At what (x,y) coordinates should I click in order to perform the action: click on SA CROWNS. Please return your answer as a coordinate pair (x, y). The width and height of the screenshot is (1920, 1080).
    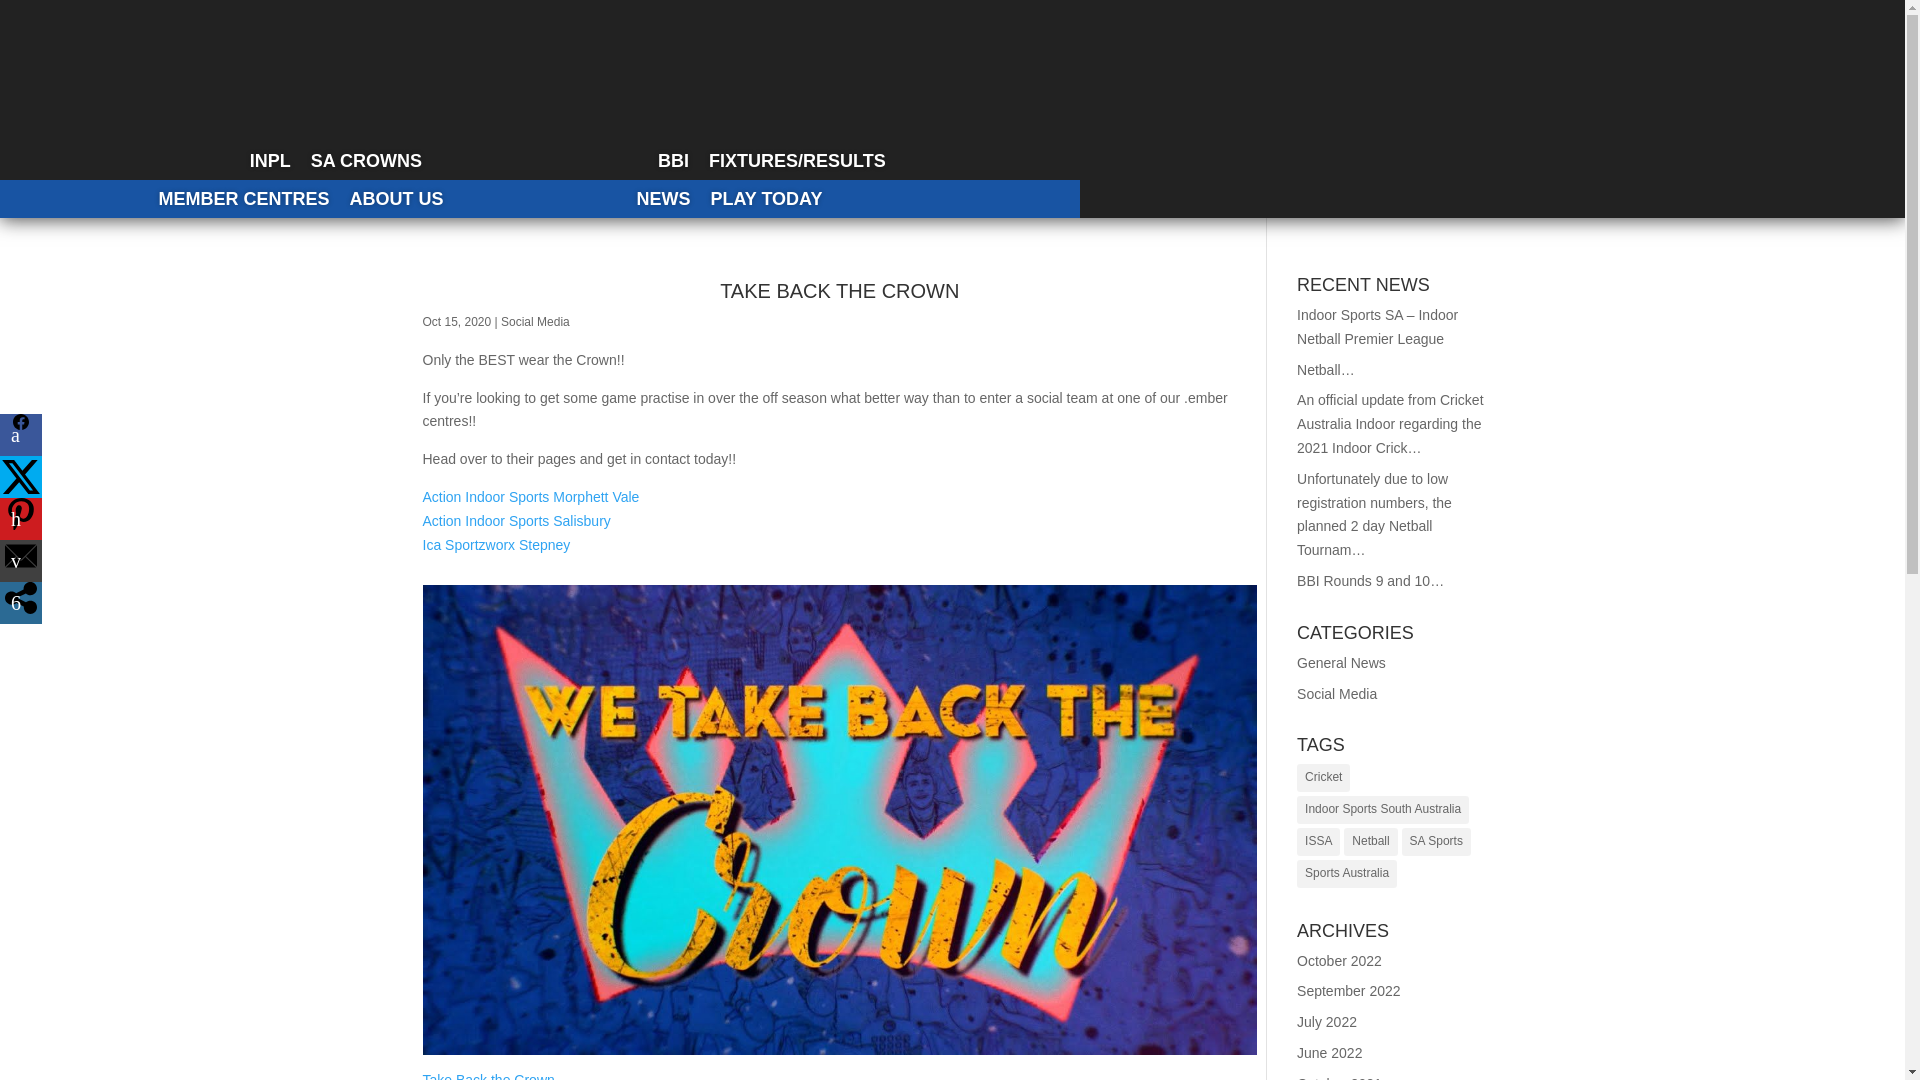
    Looking at the image, I should click on (366, 160).